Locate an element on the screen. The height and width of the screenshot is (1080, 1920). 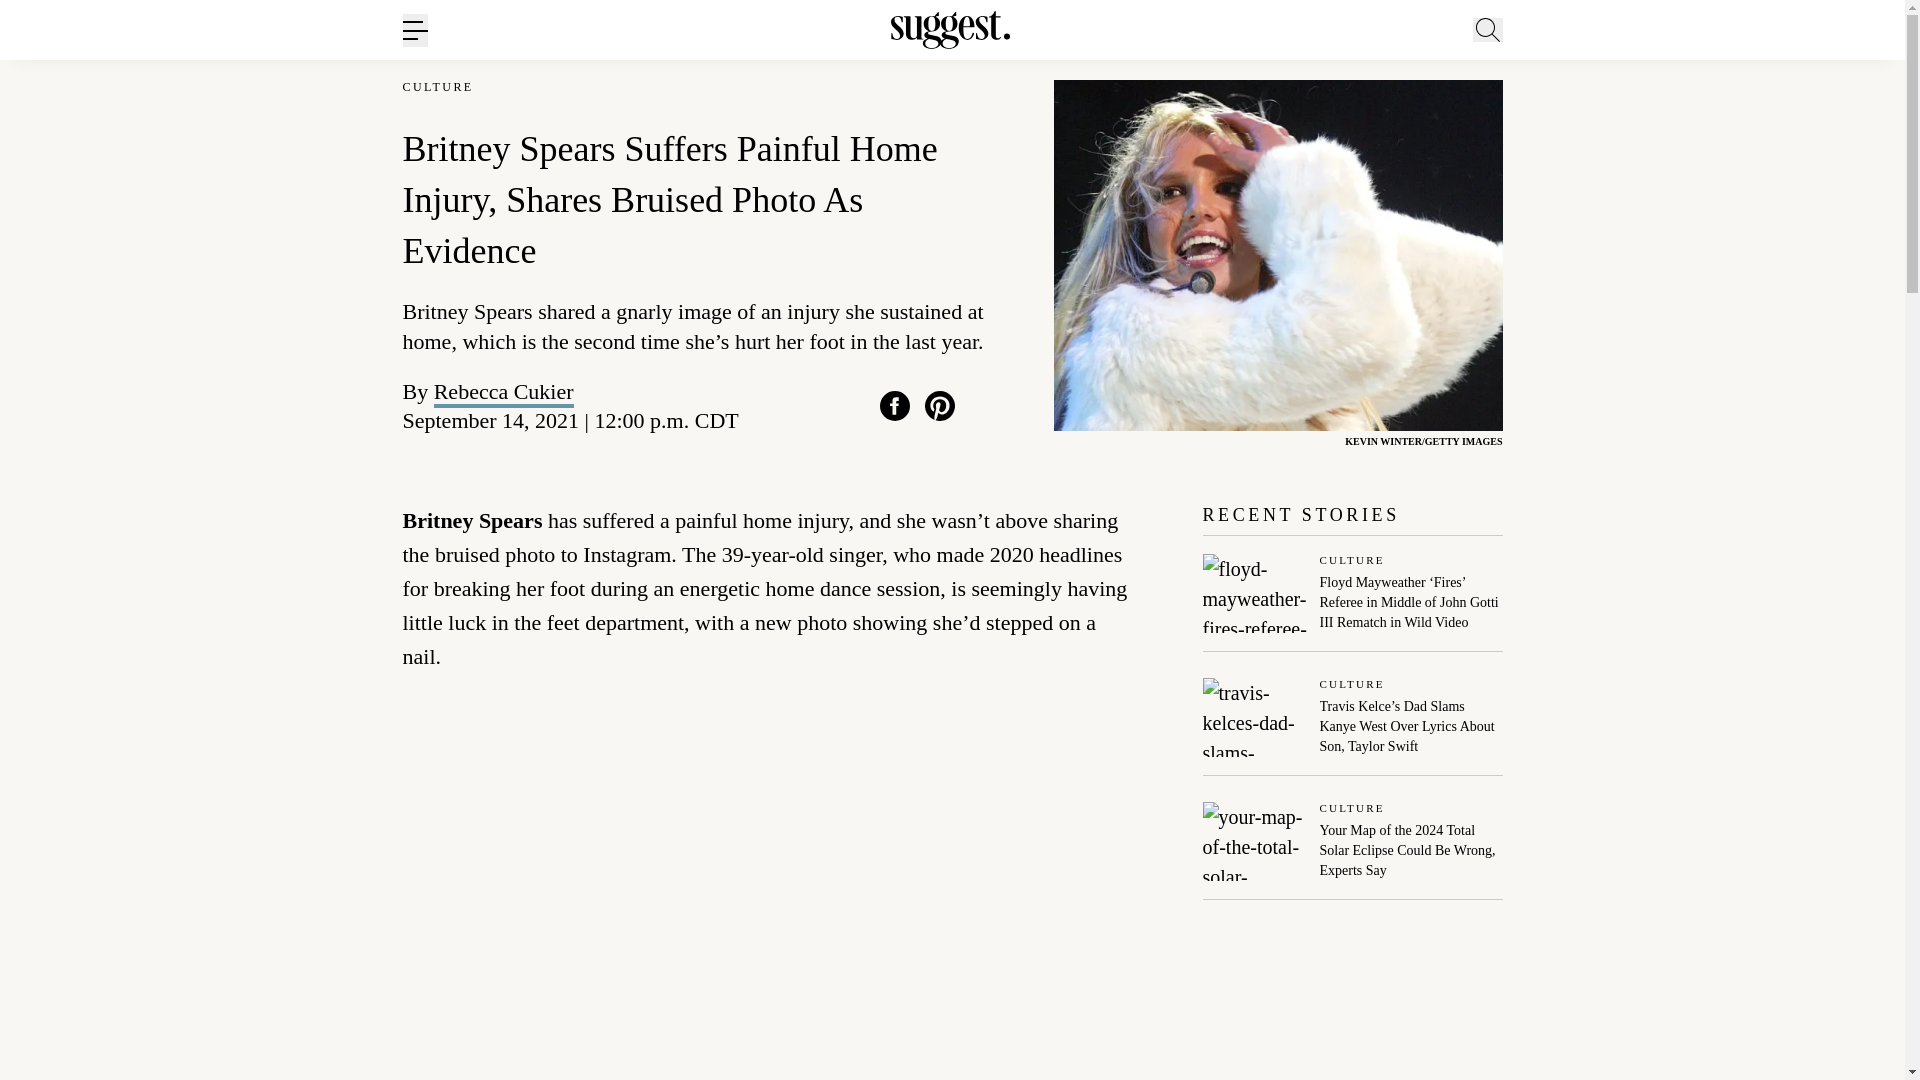
Culture is located at coordinates (1412, 686).